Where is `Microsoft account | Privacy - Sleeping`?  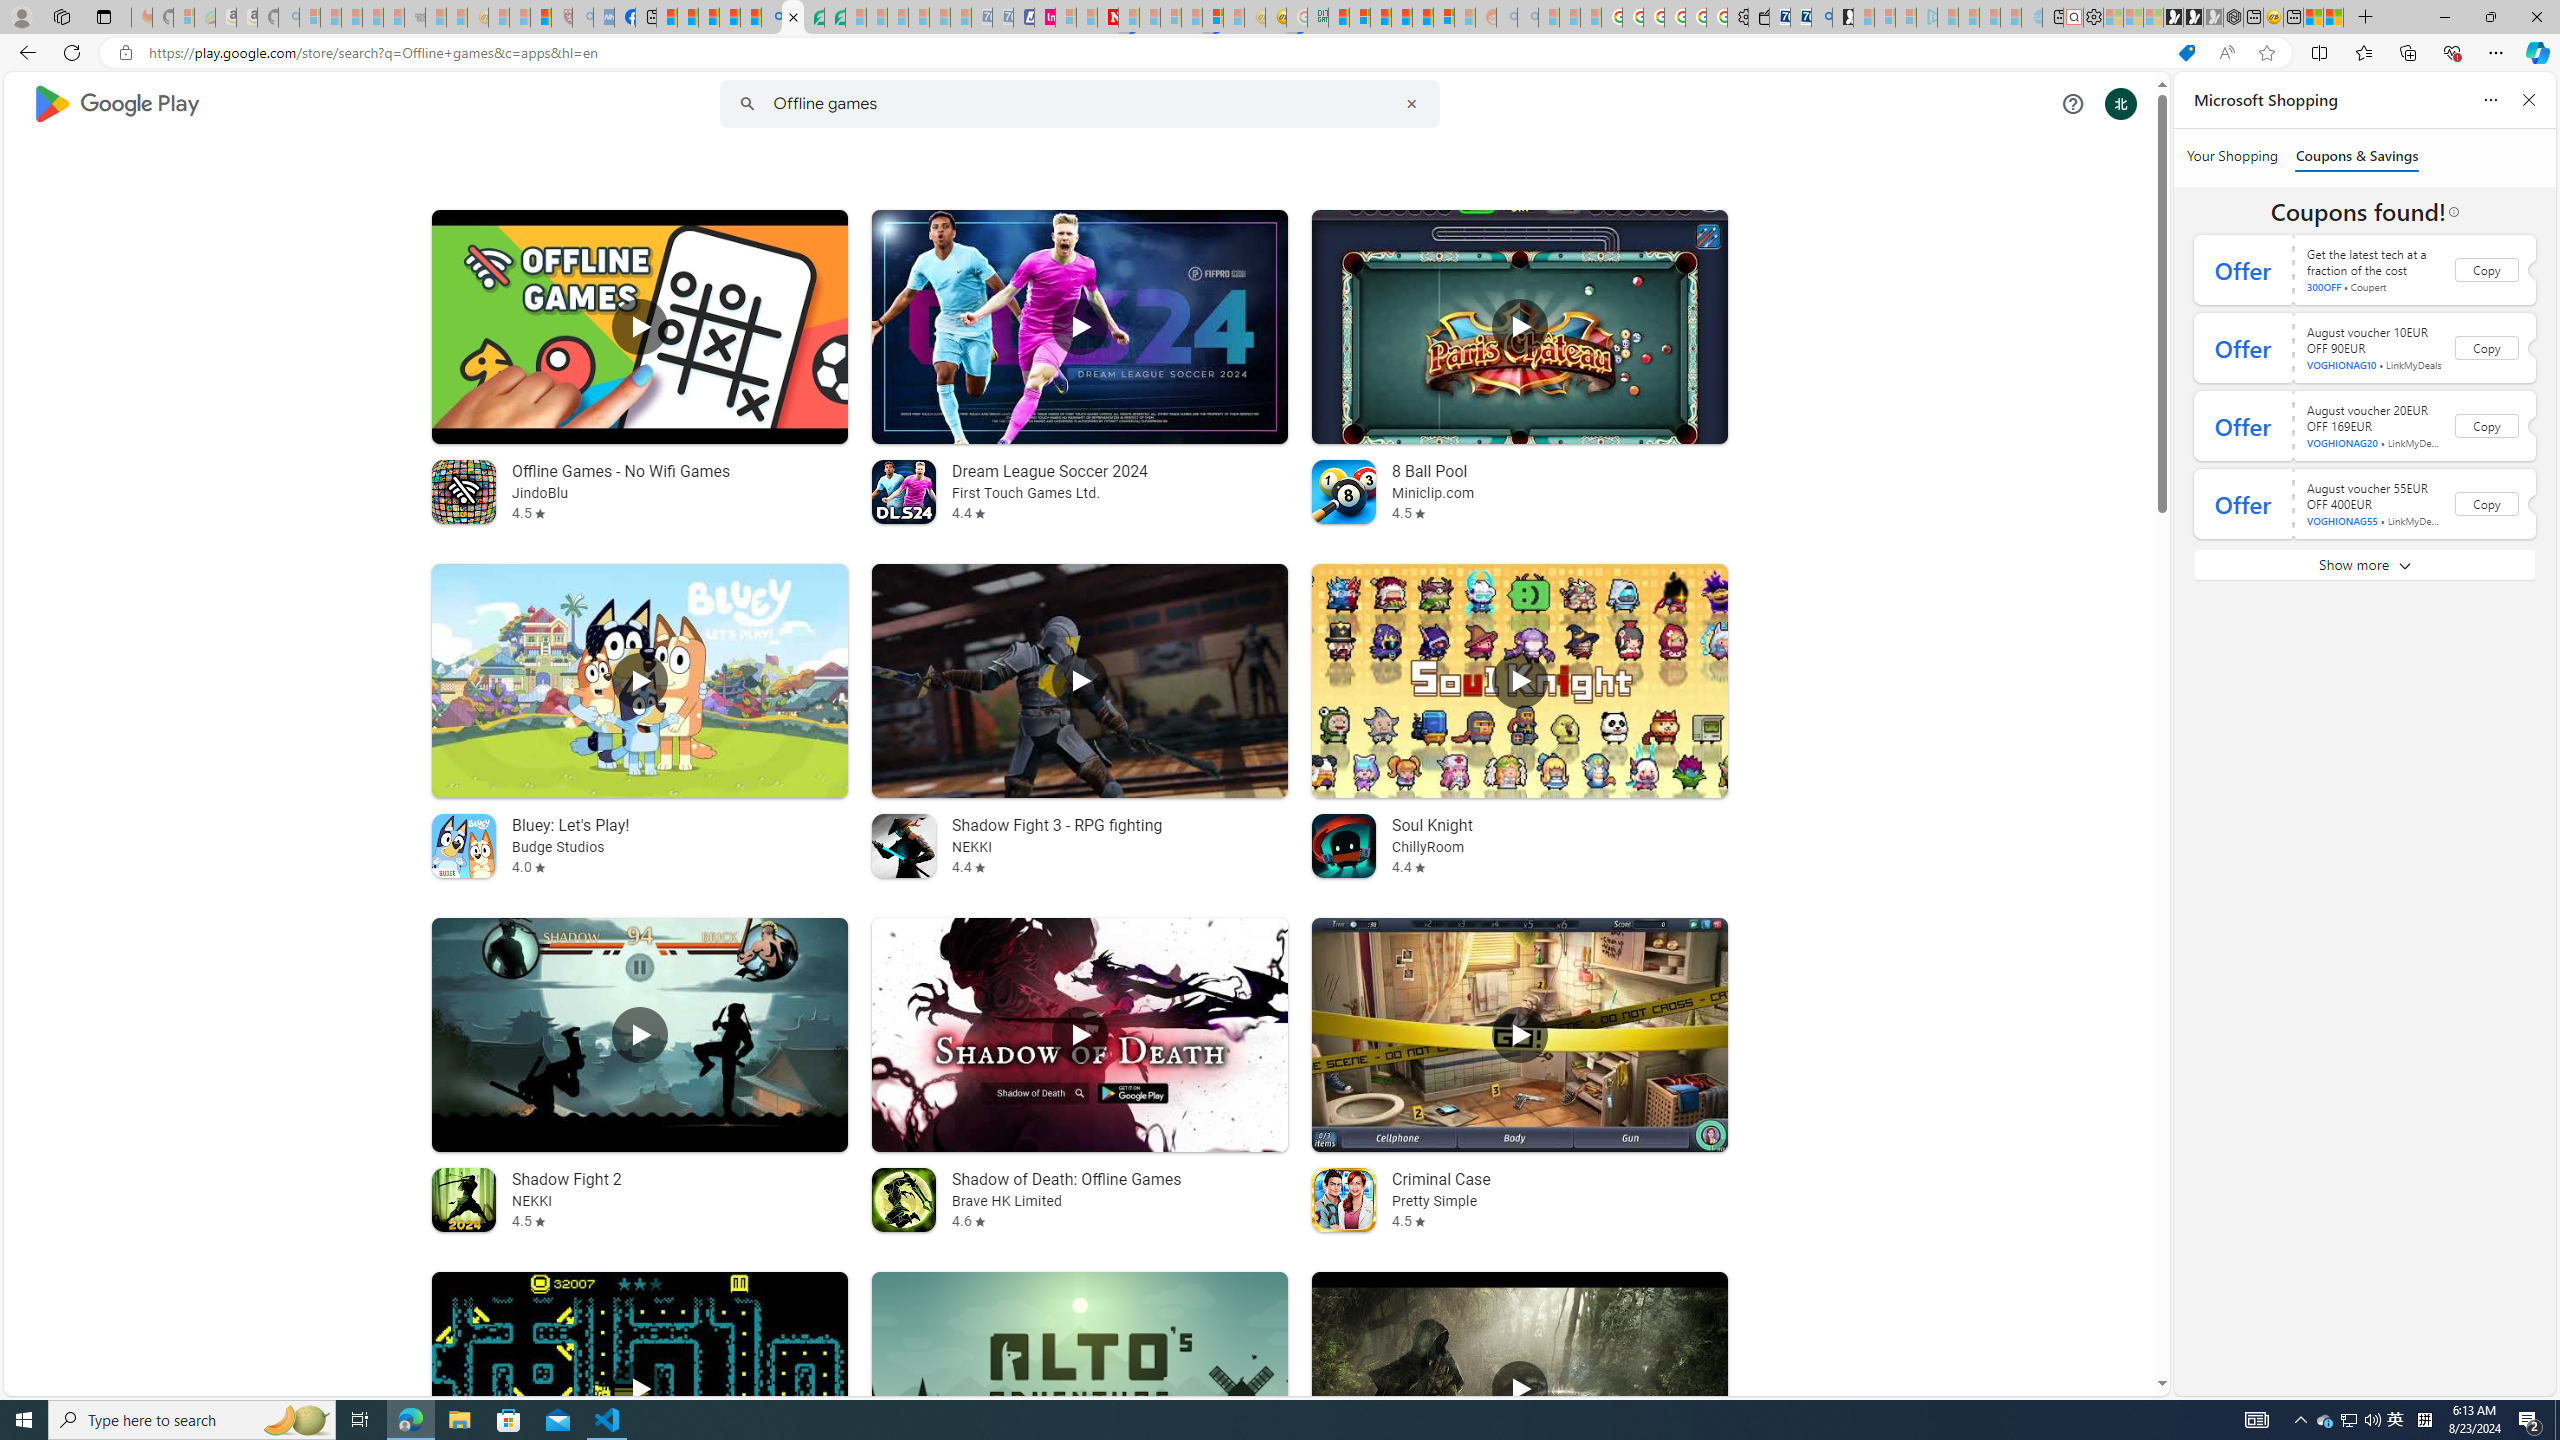
Microsoft account | Privacy - Sleeping is located at coordinates (1906, 17).